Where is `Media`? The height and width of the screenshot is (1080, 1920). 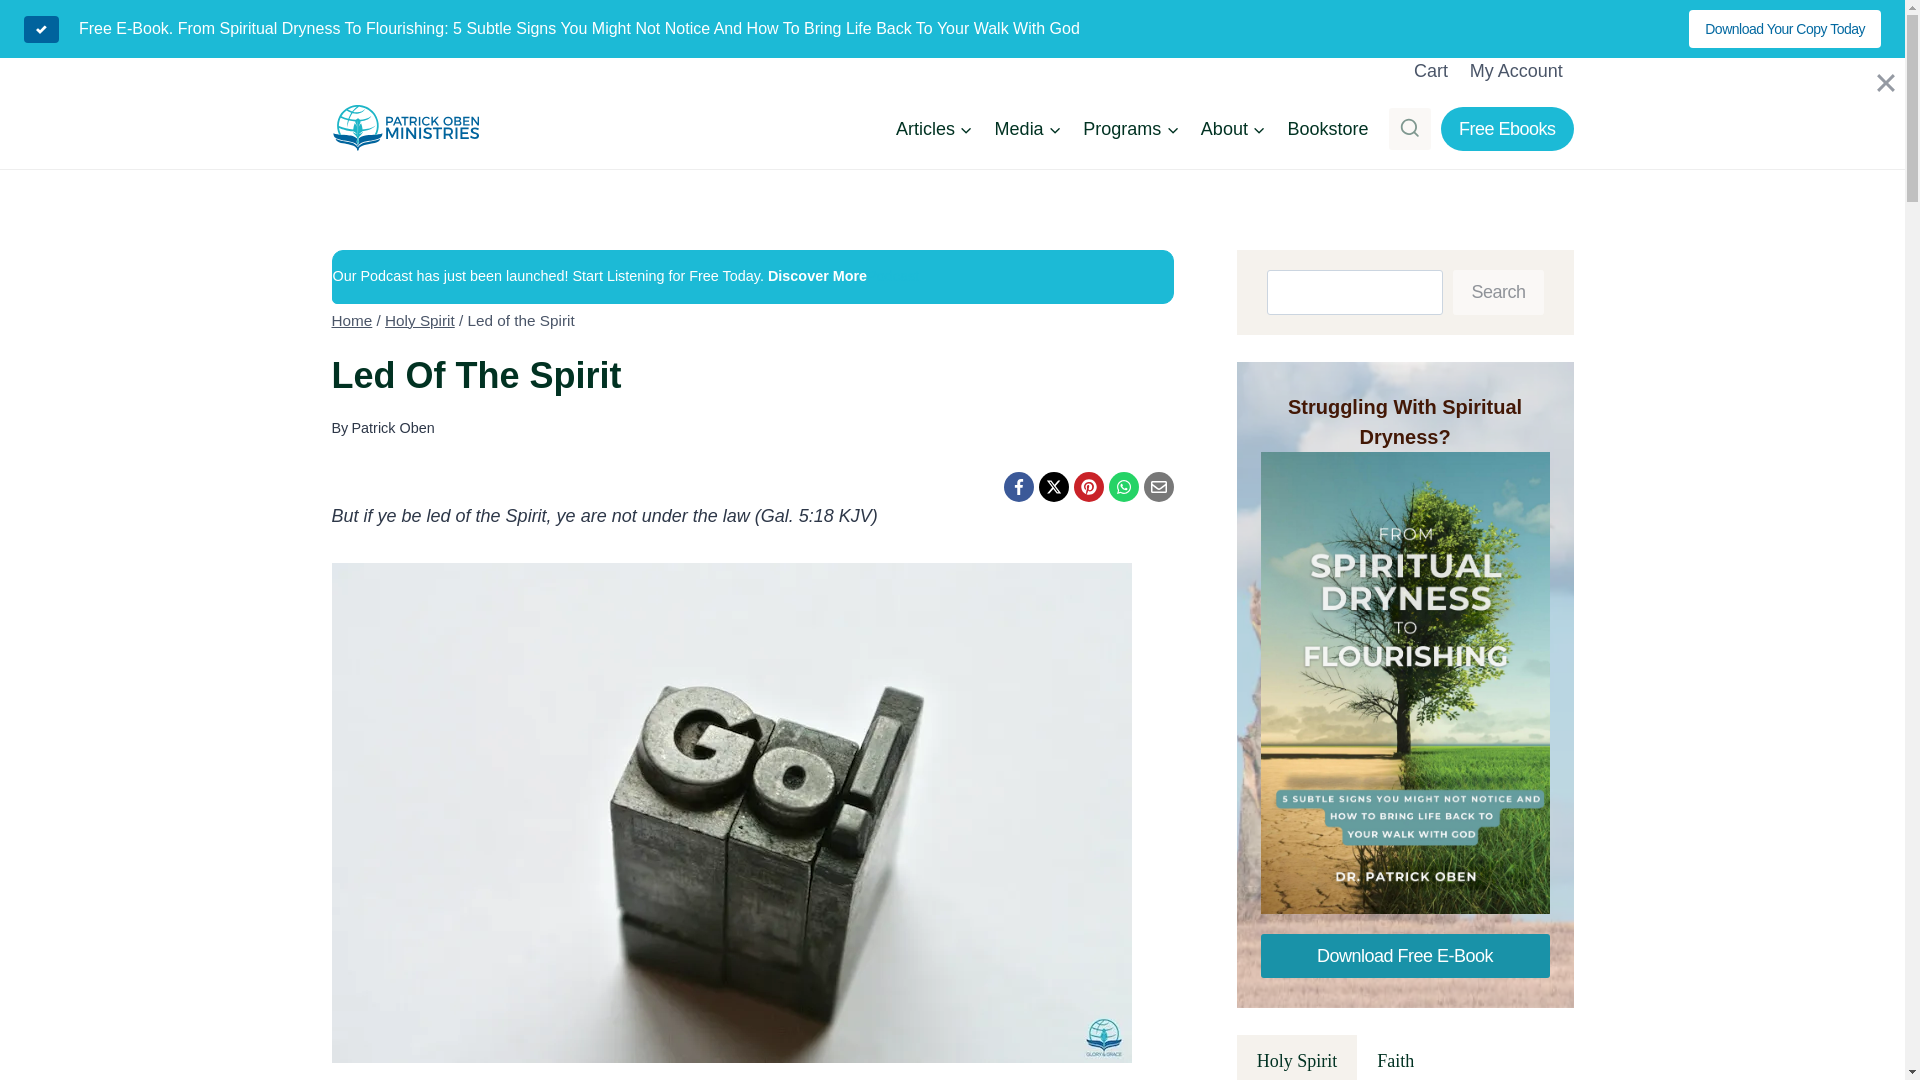
Media is located at coordinates (1028, 128).